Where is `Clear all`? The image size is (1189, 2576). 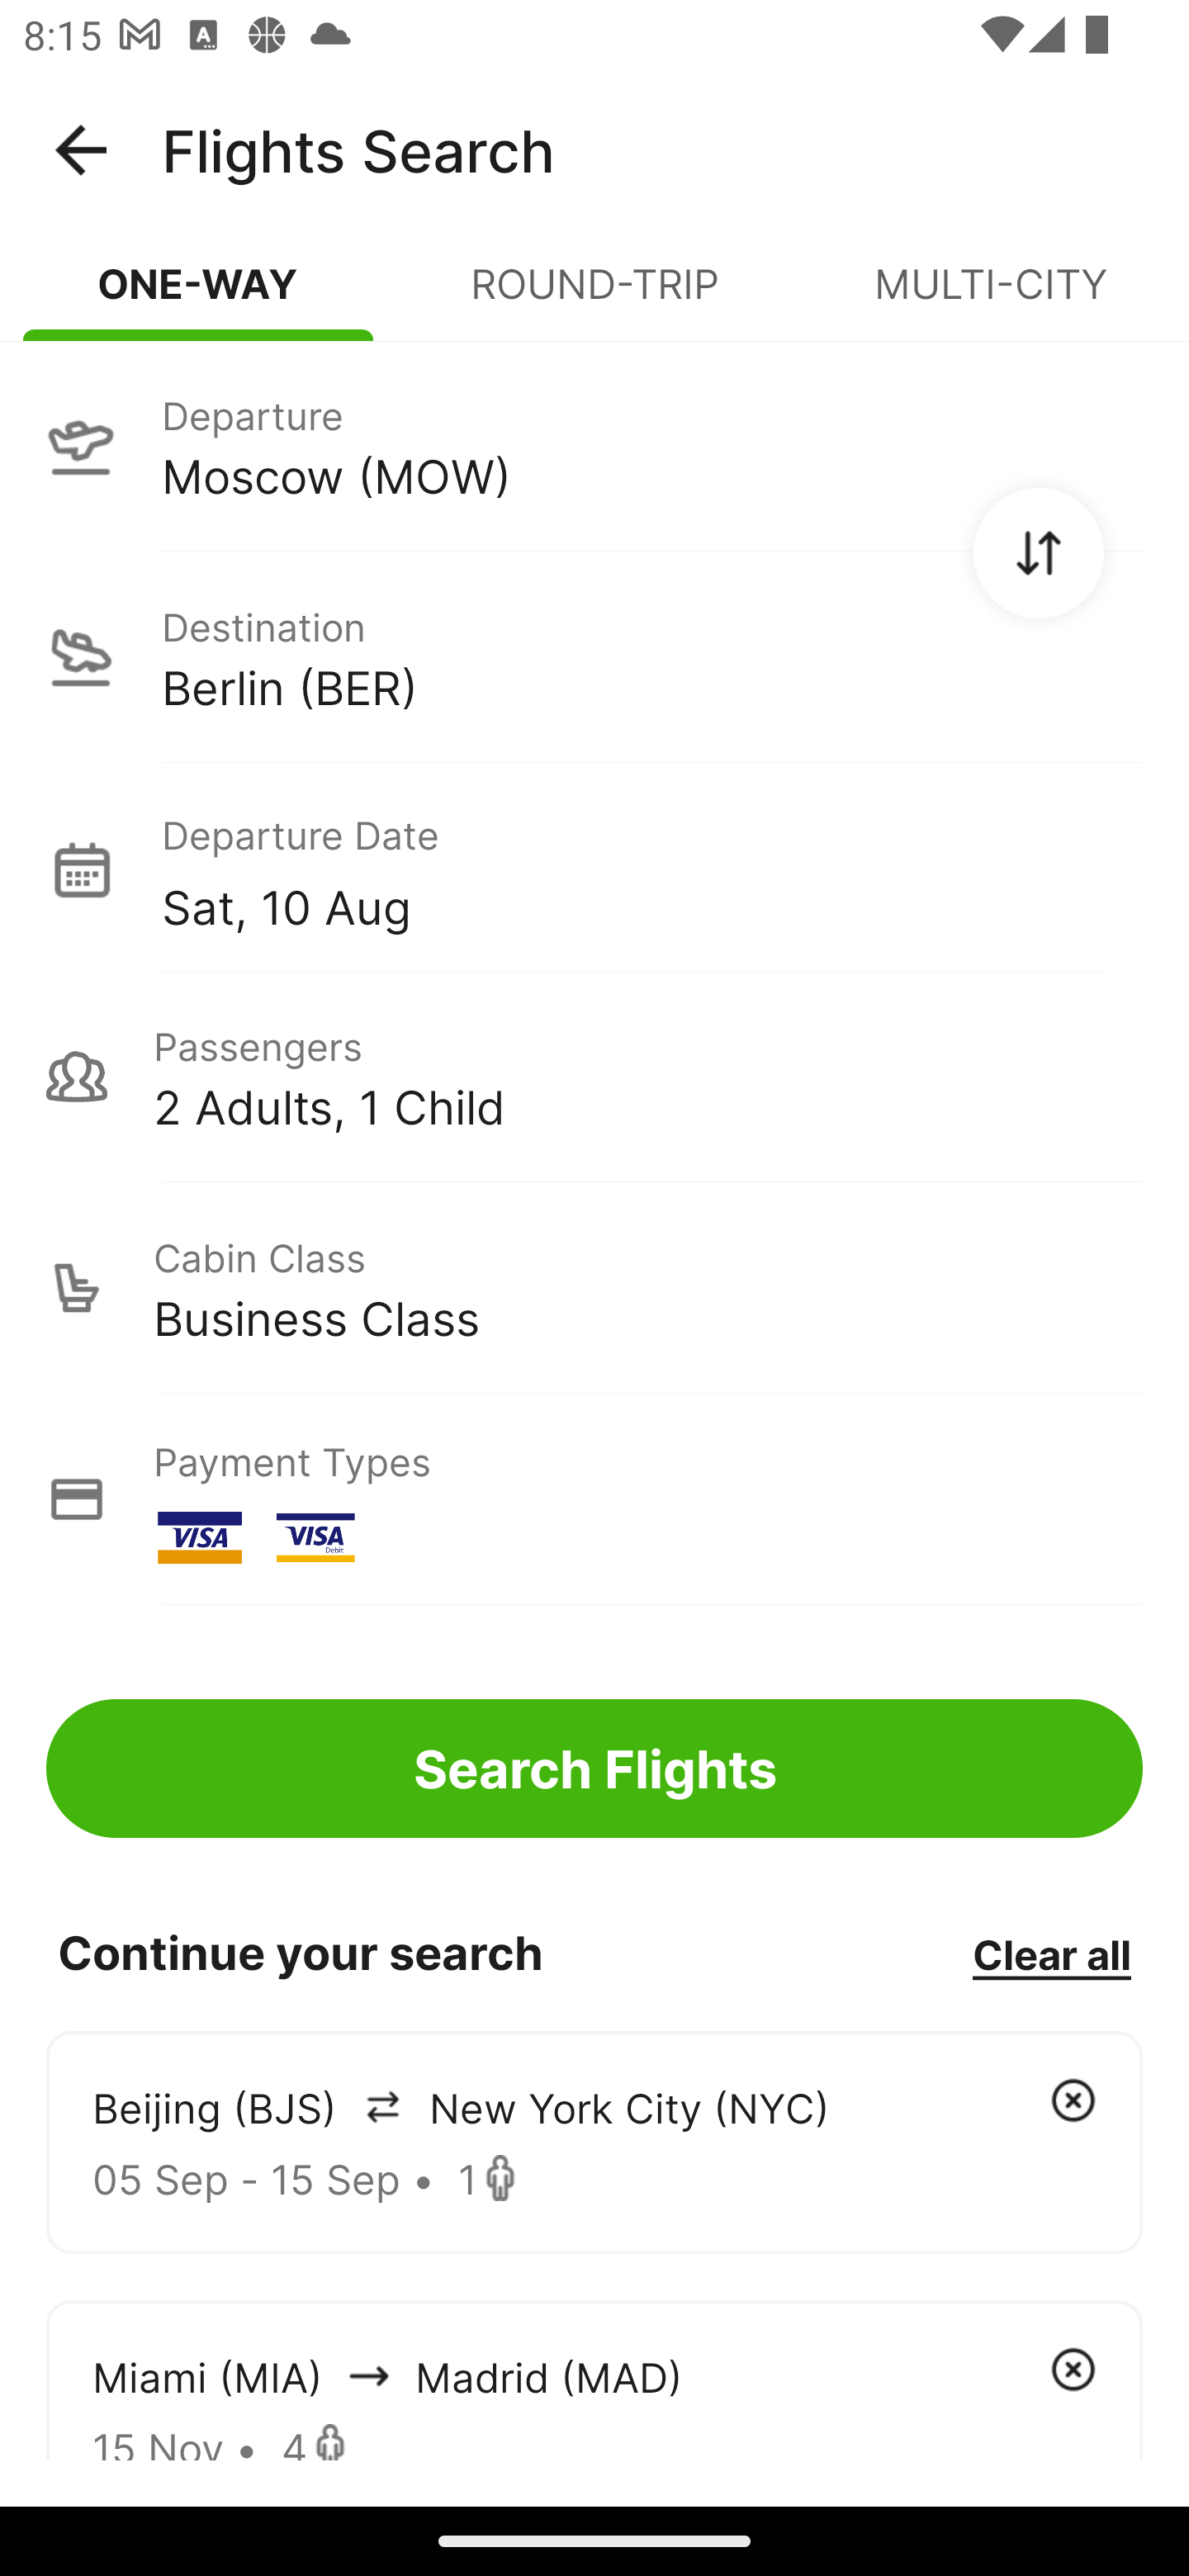 Clear all is located at coordinates (1051, 1953).